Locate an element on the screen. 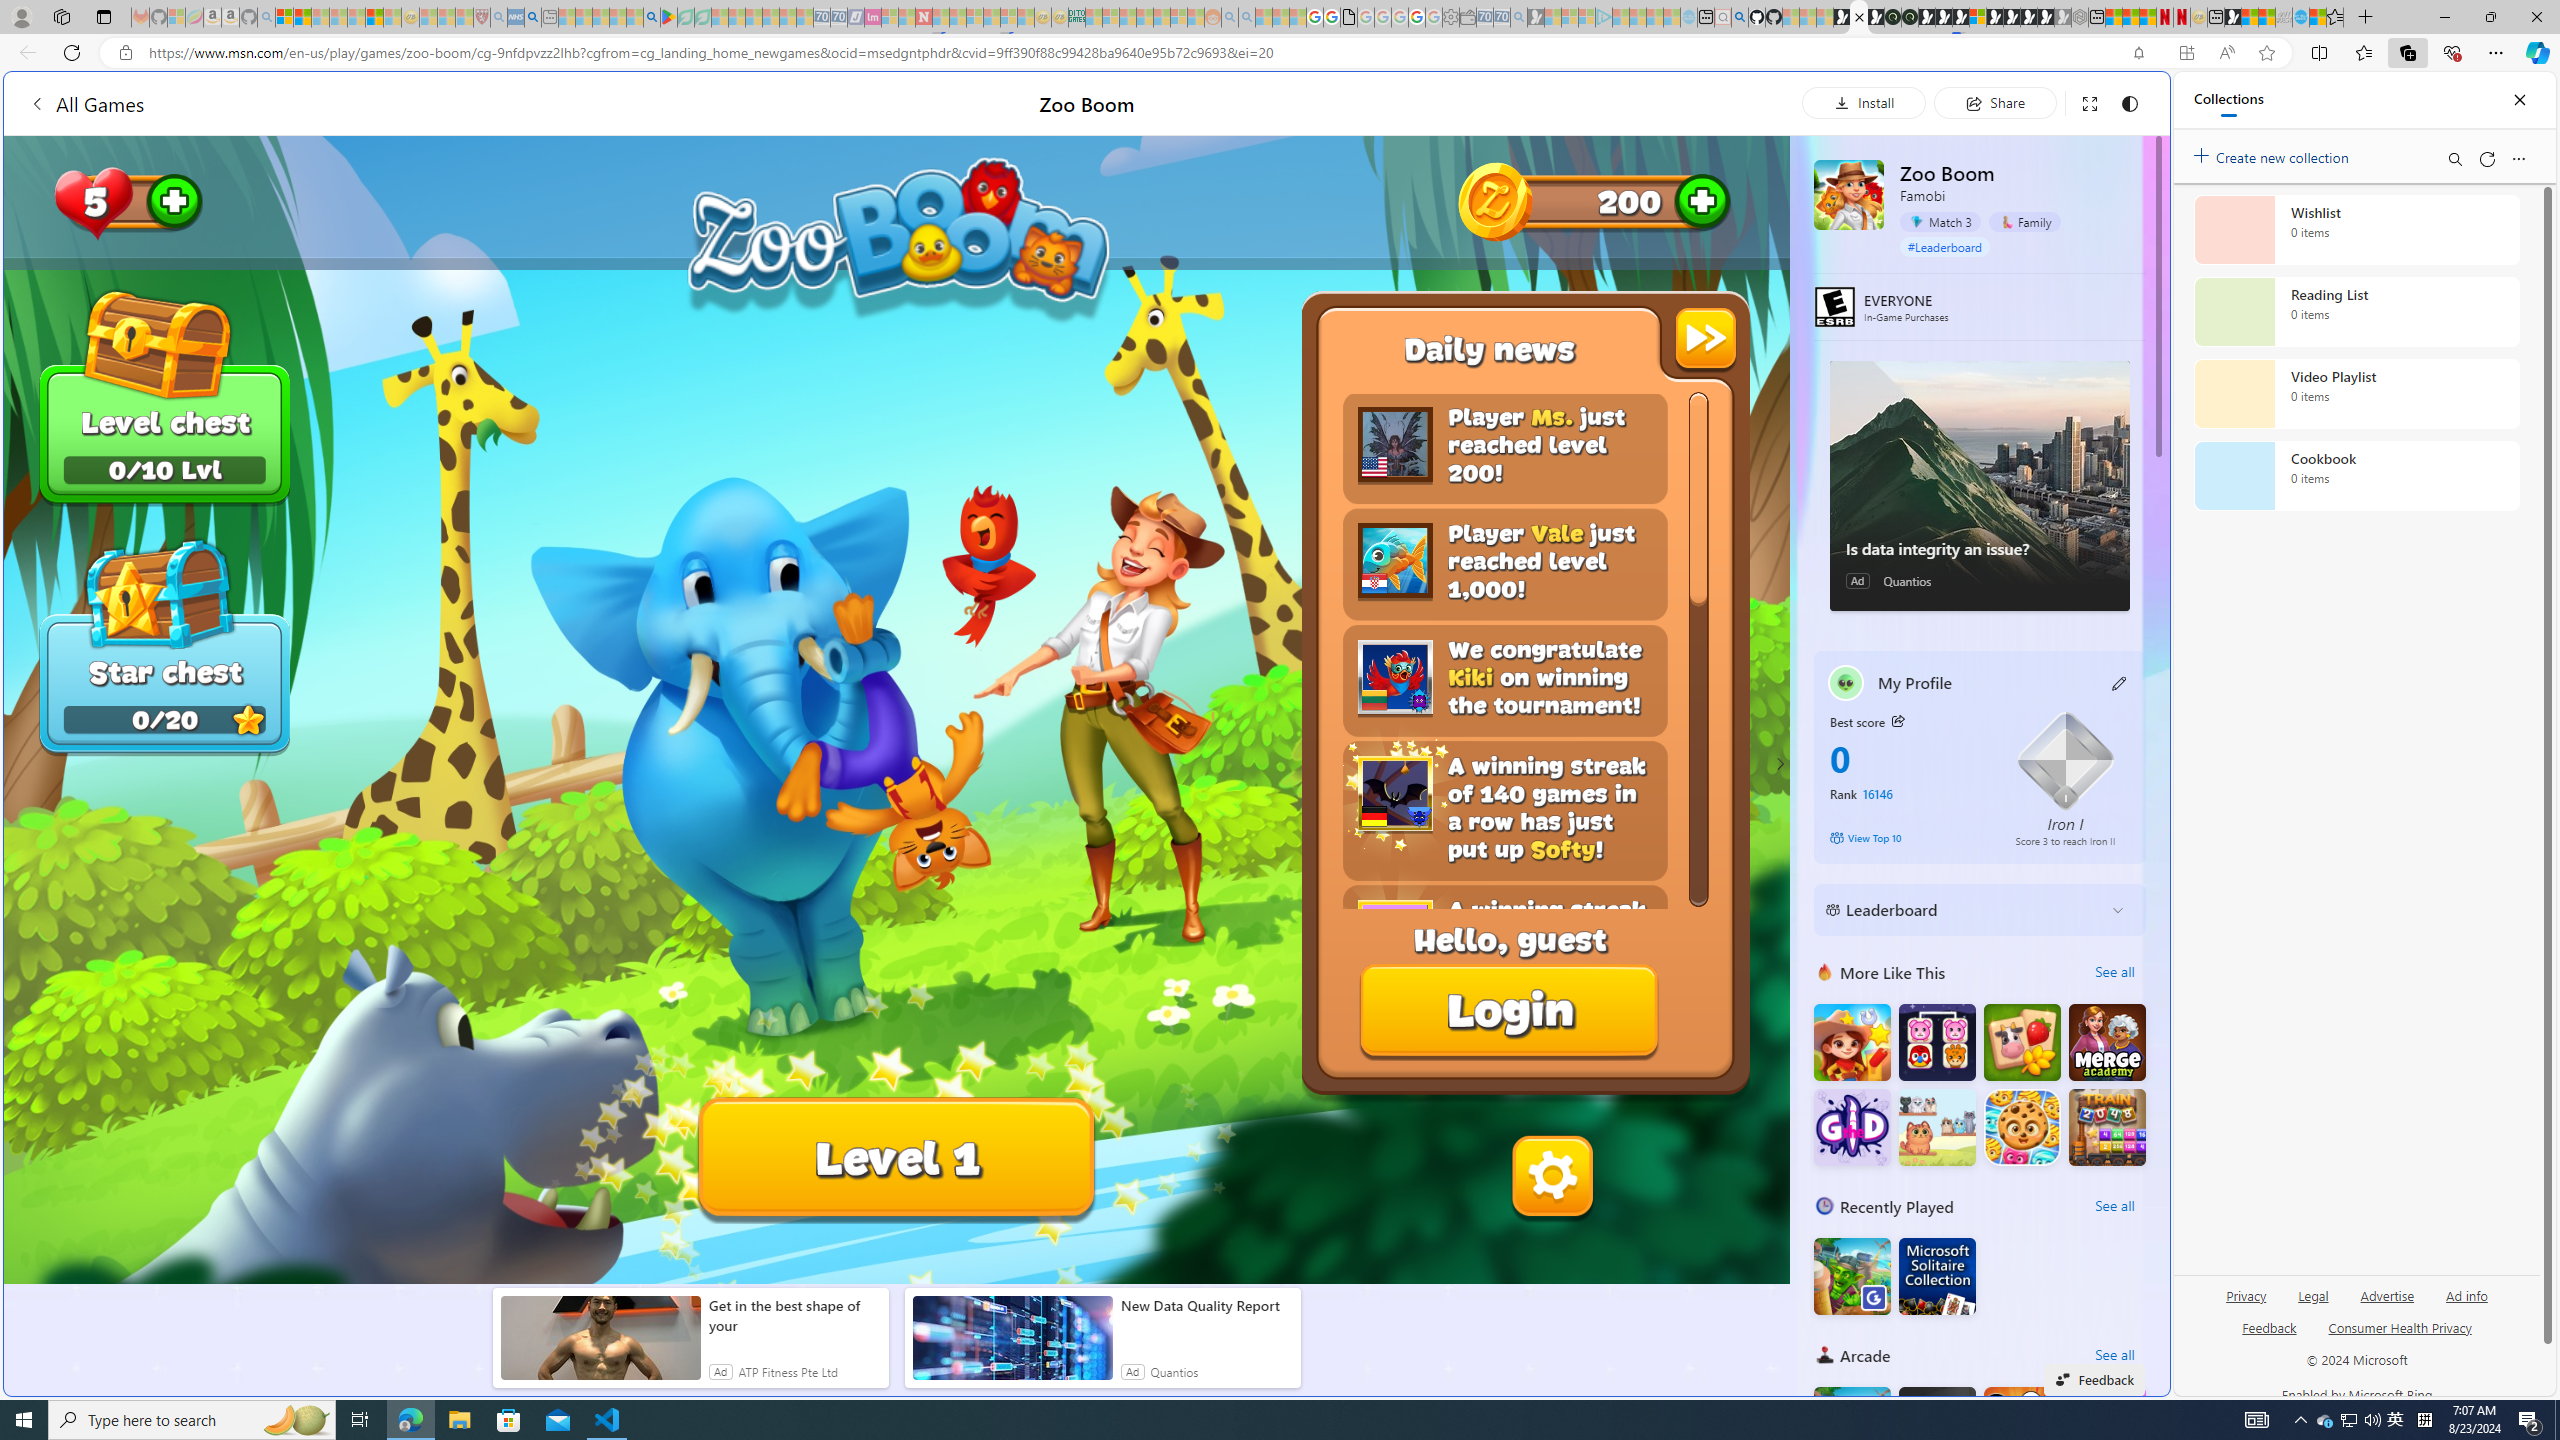 This screenshot has height=1440, width=2560. Zoo Boom is located at coordinates (1850, 194).